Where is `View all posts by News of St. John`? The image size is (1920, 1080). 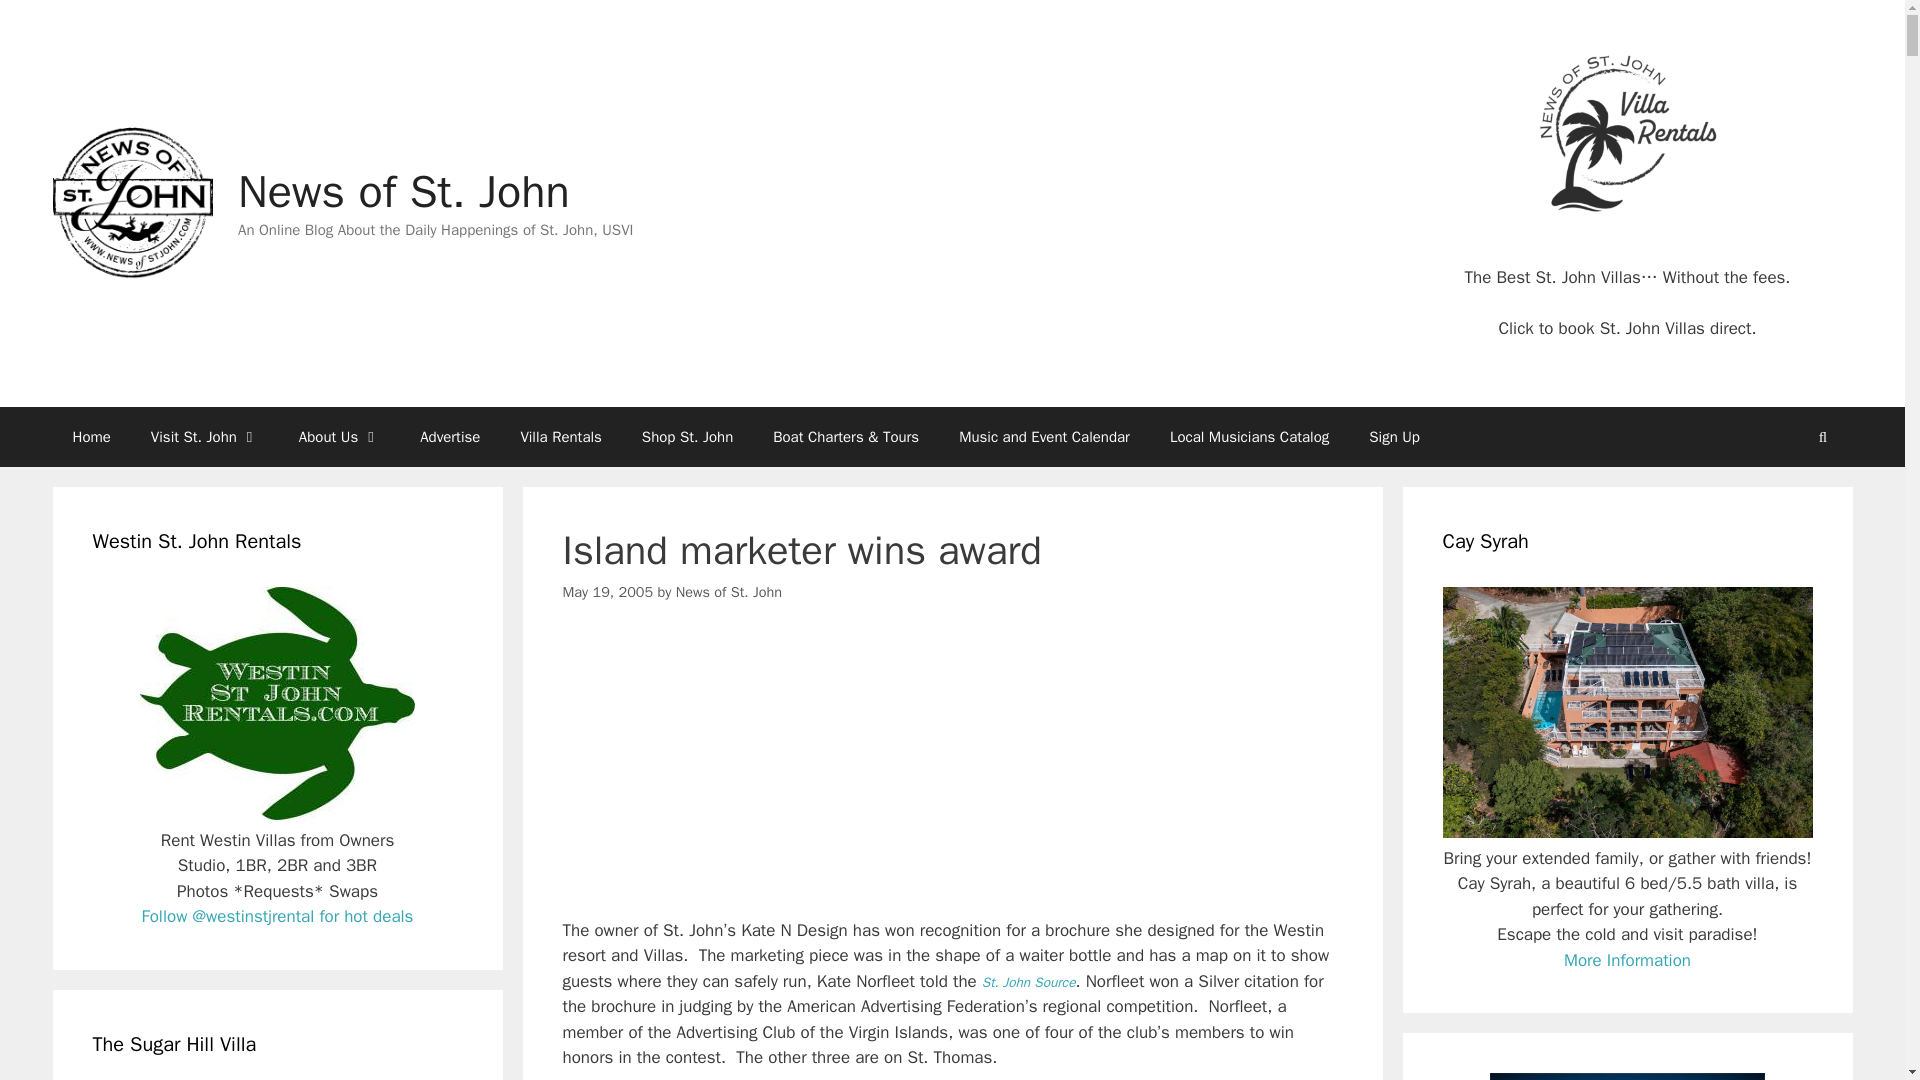
View all posts by News of St. John is located at coordinates (728, 592).